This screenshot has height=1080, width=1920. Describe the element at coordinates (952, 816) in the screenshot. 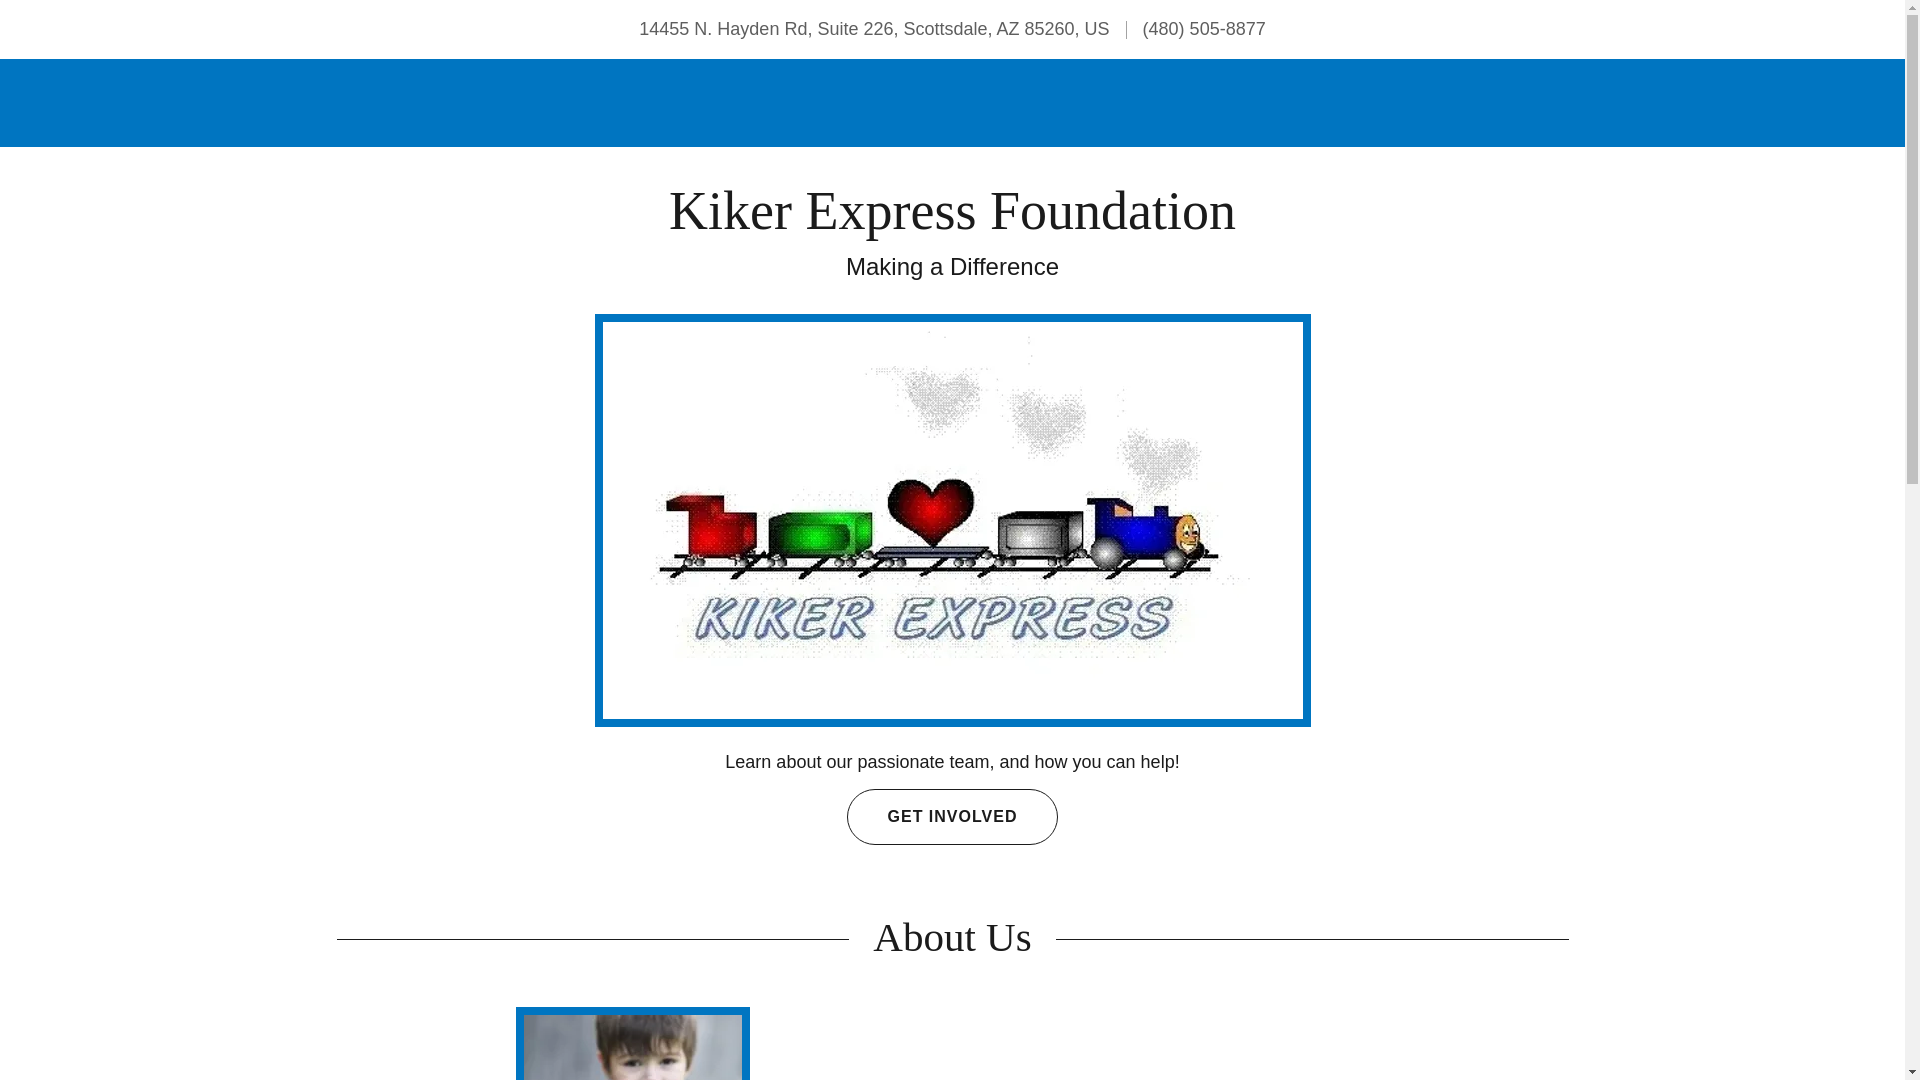

I see `GET INVOLVED` at that location.